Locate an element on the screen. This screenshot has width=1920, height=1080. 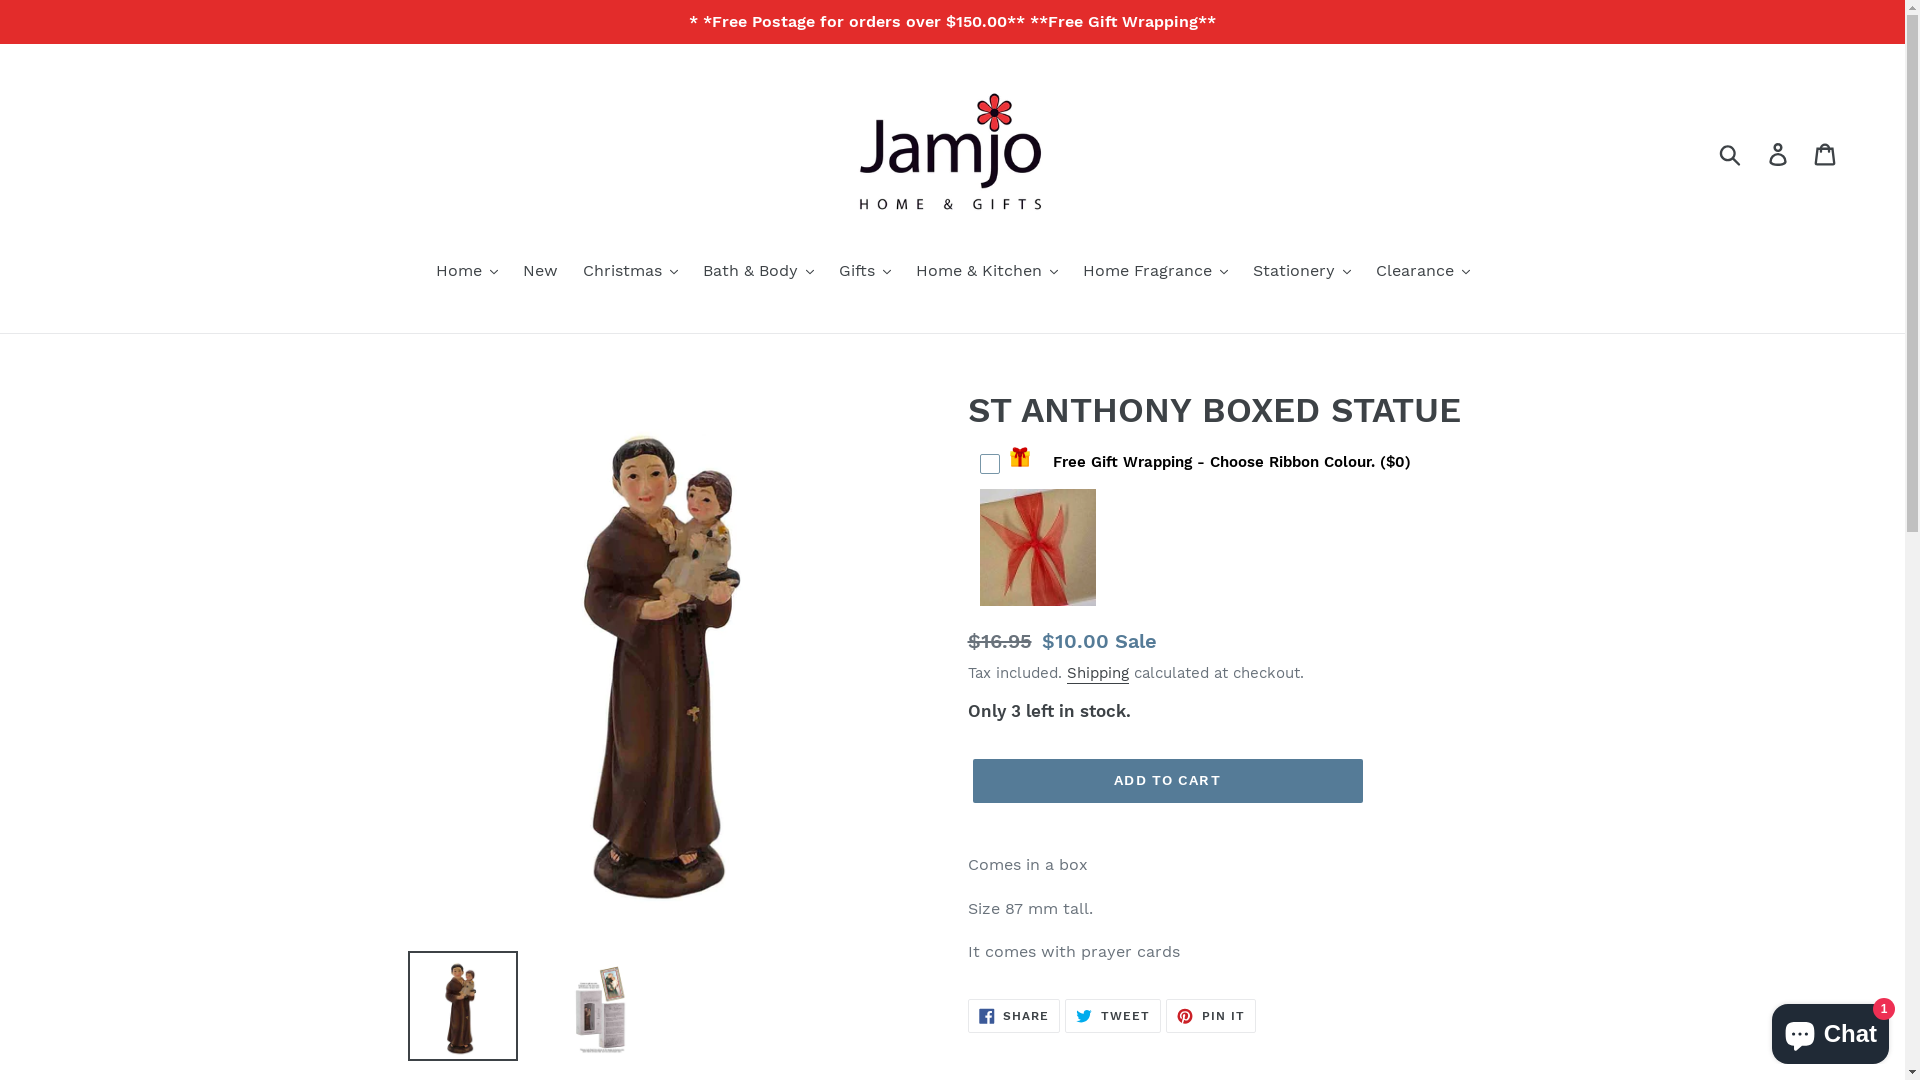
Log in is located at coordinates (1780, 154).